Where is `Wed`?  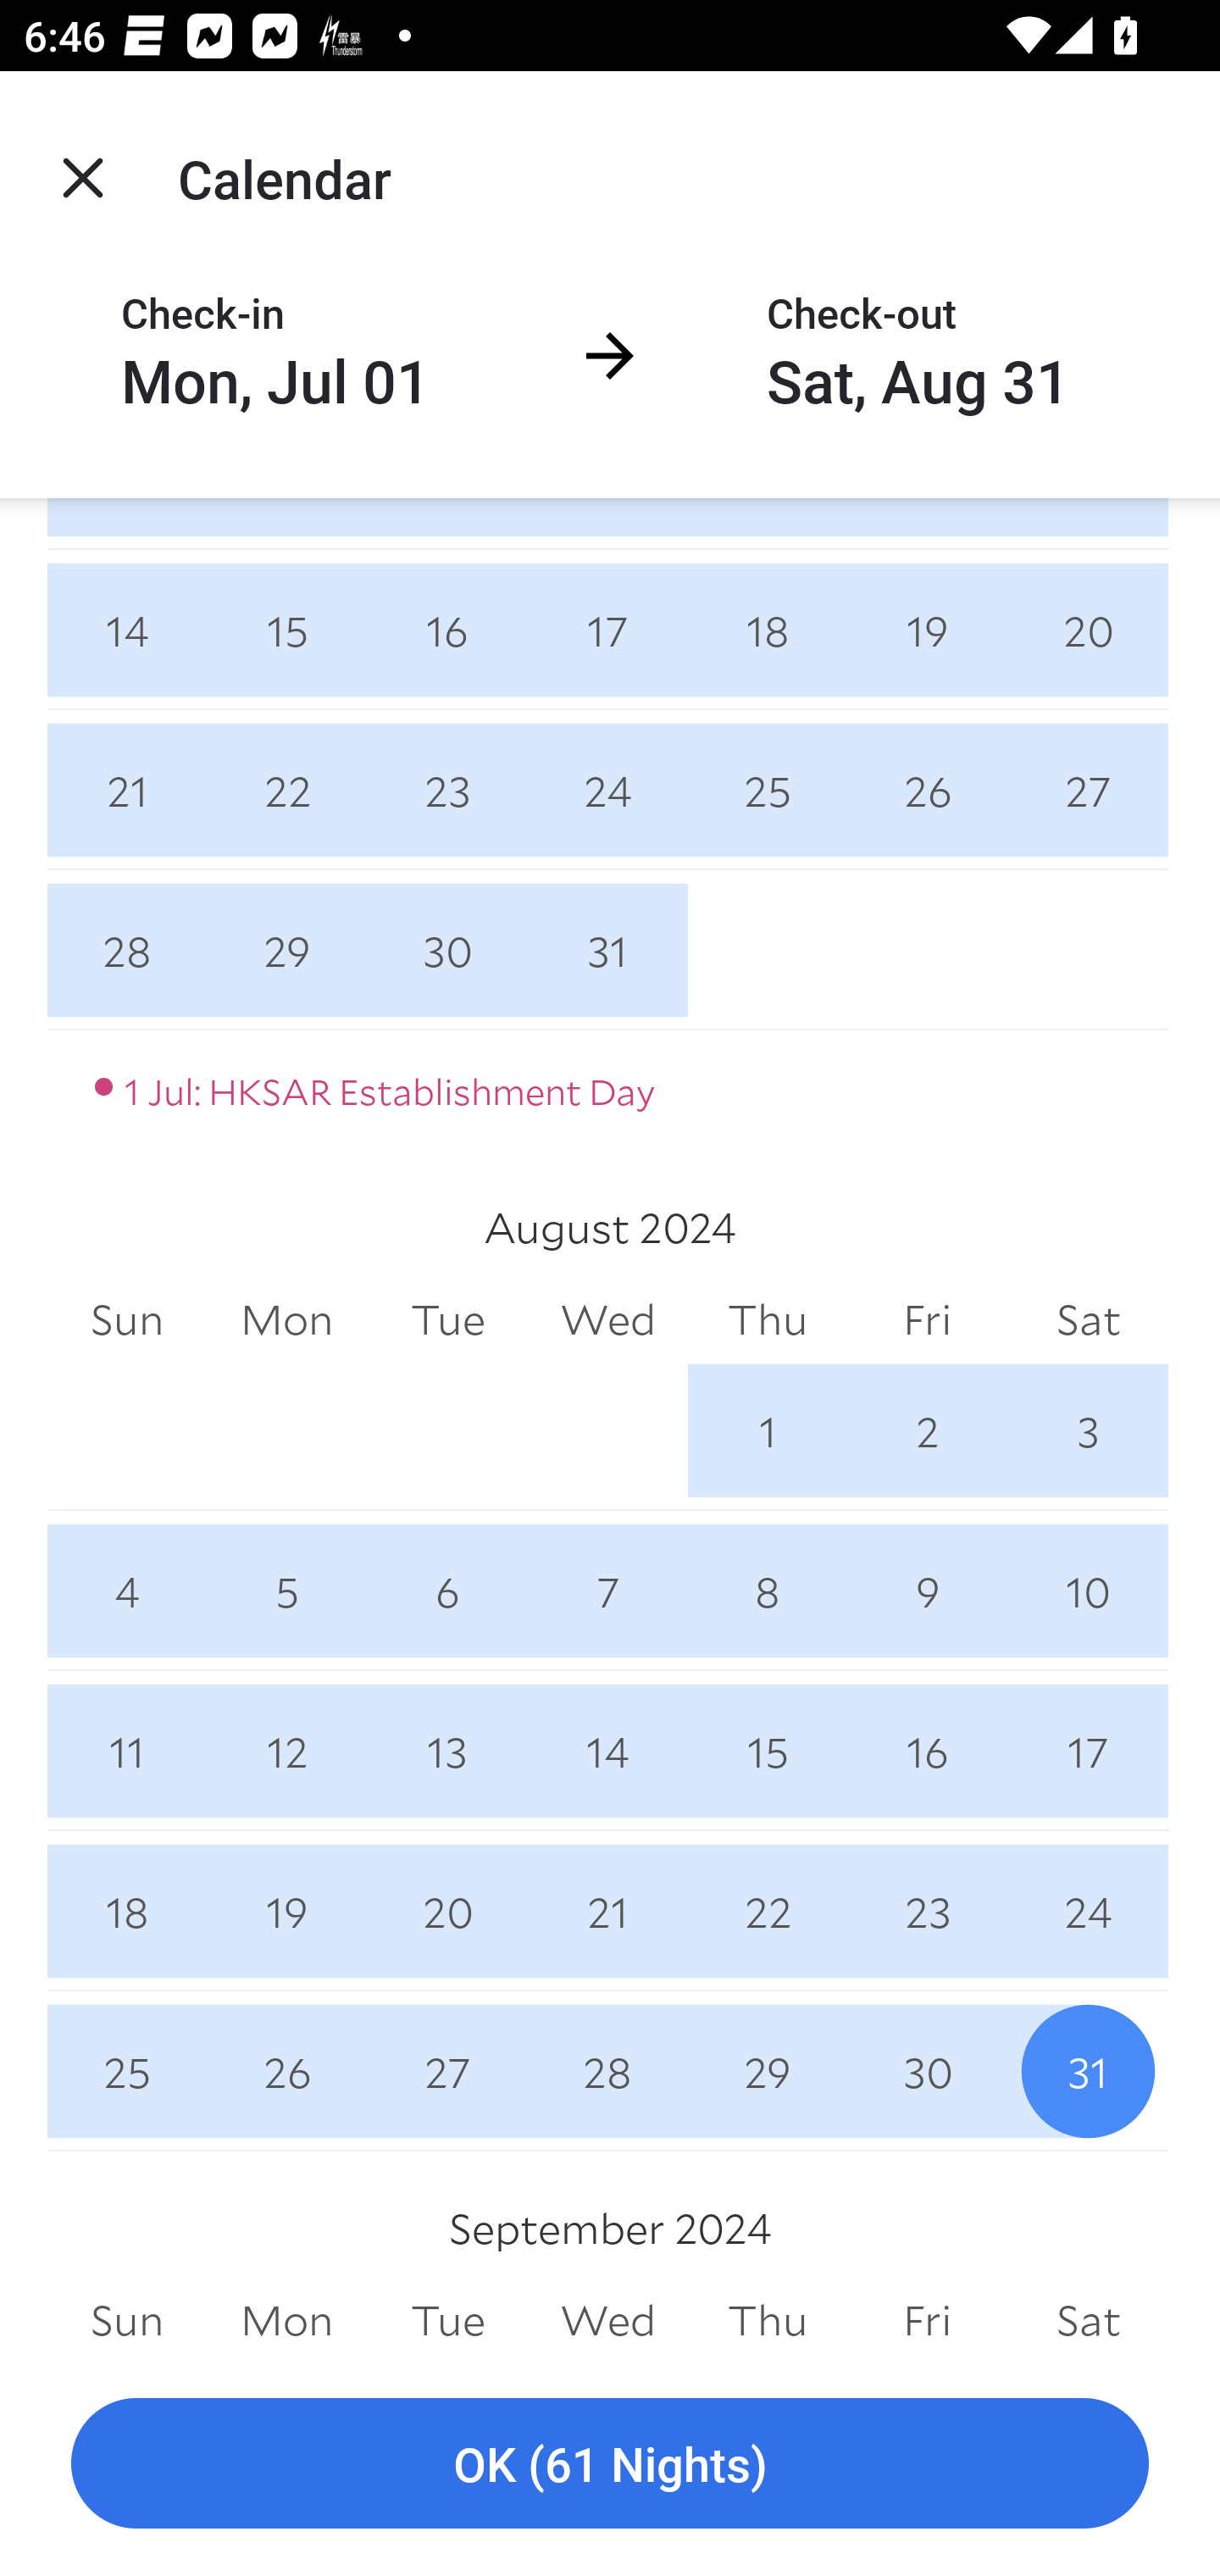 Wed is located at coordinates (608, 1320).